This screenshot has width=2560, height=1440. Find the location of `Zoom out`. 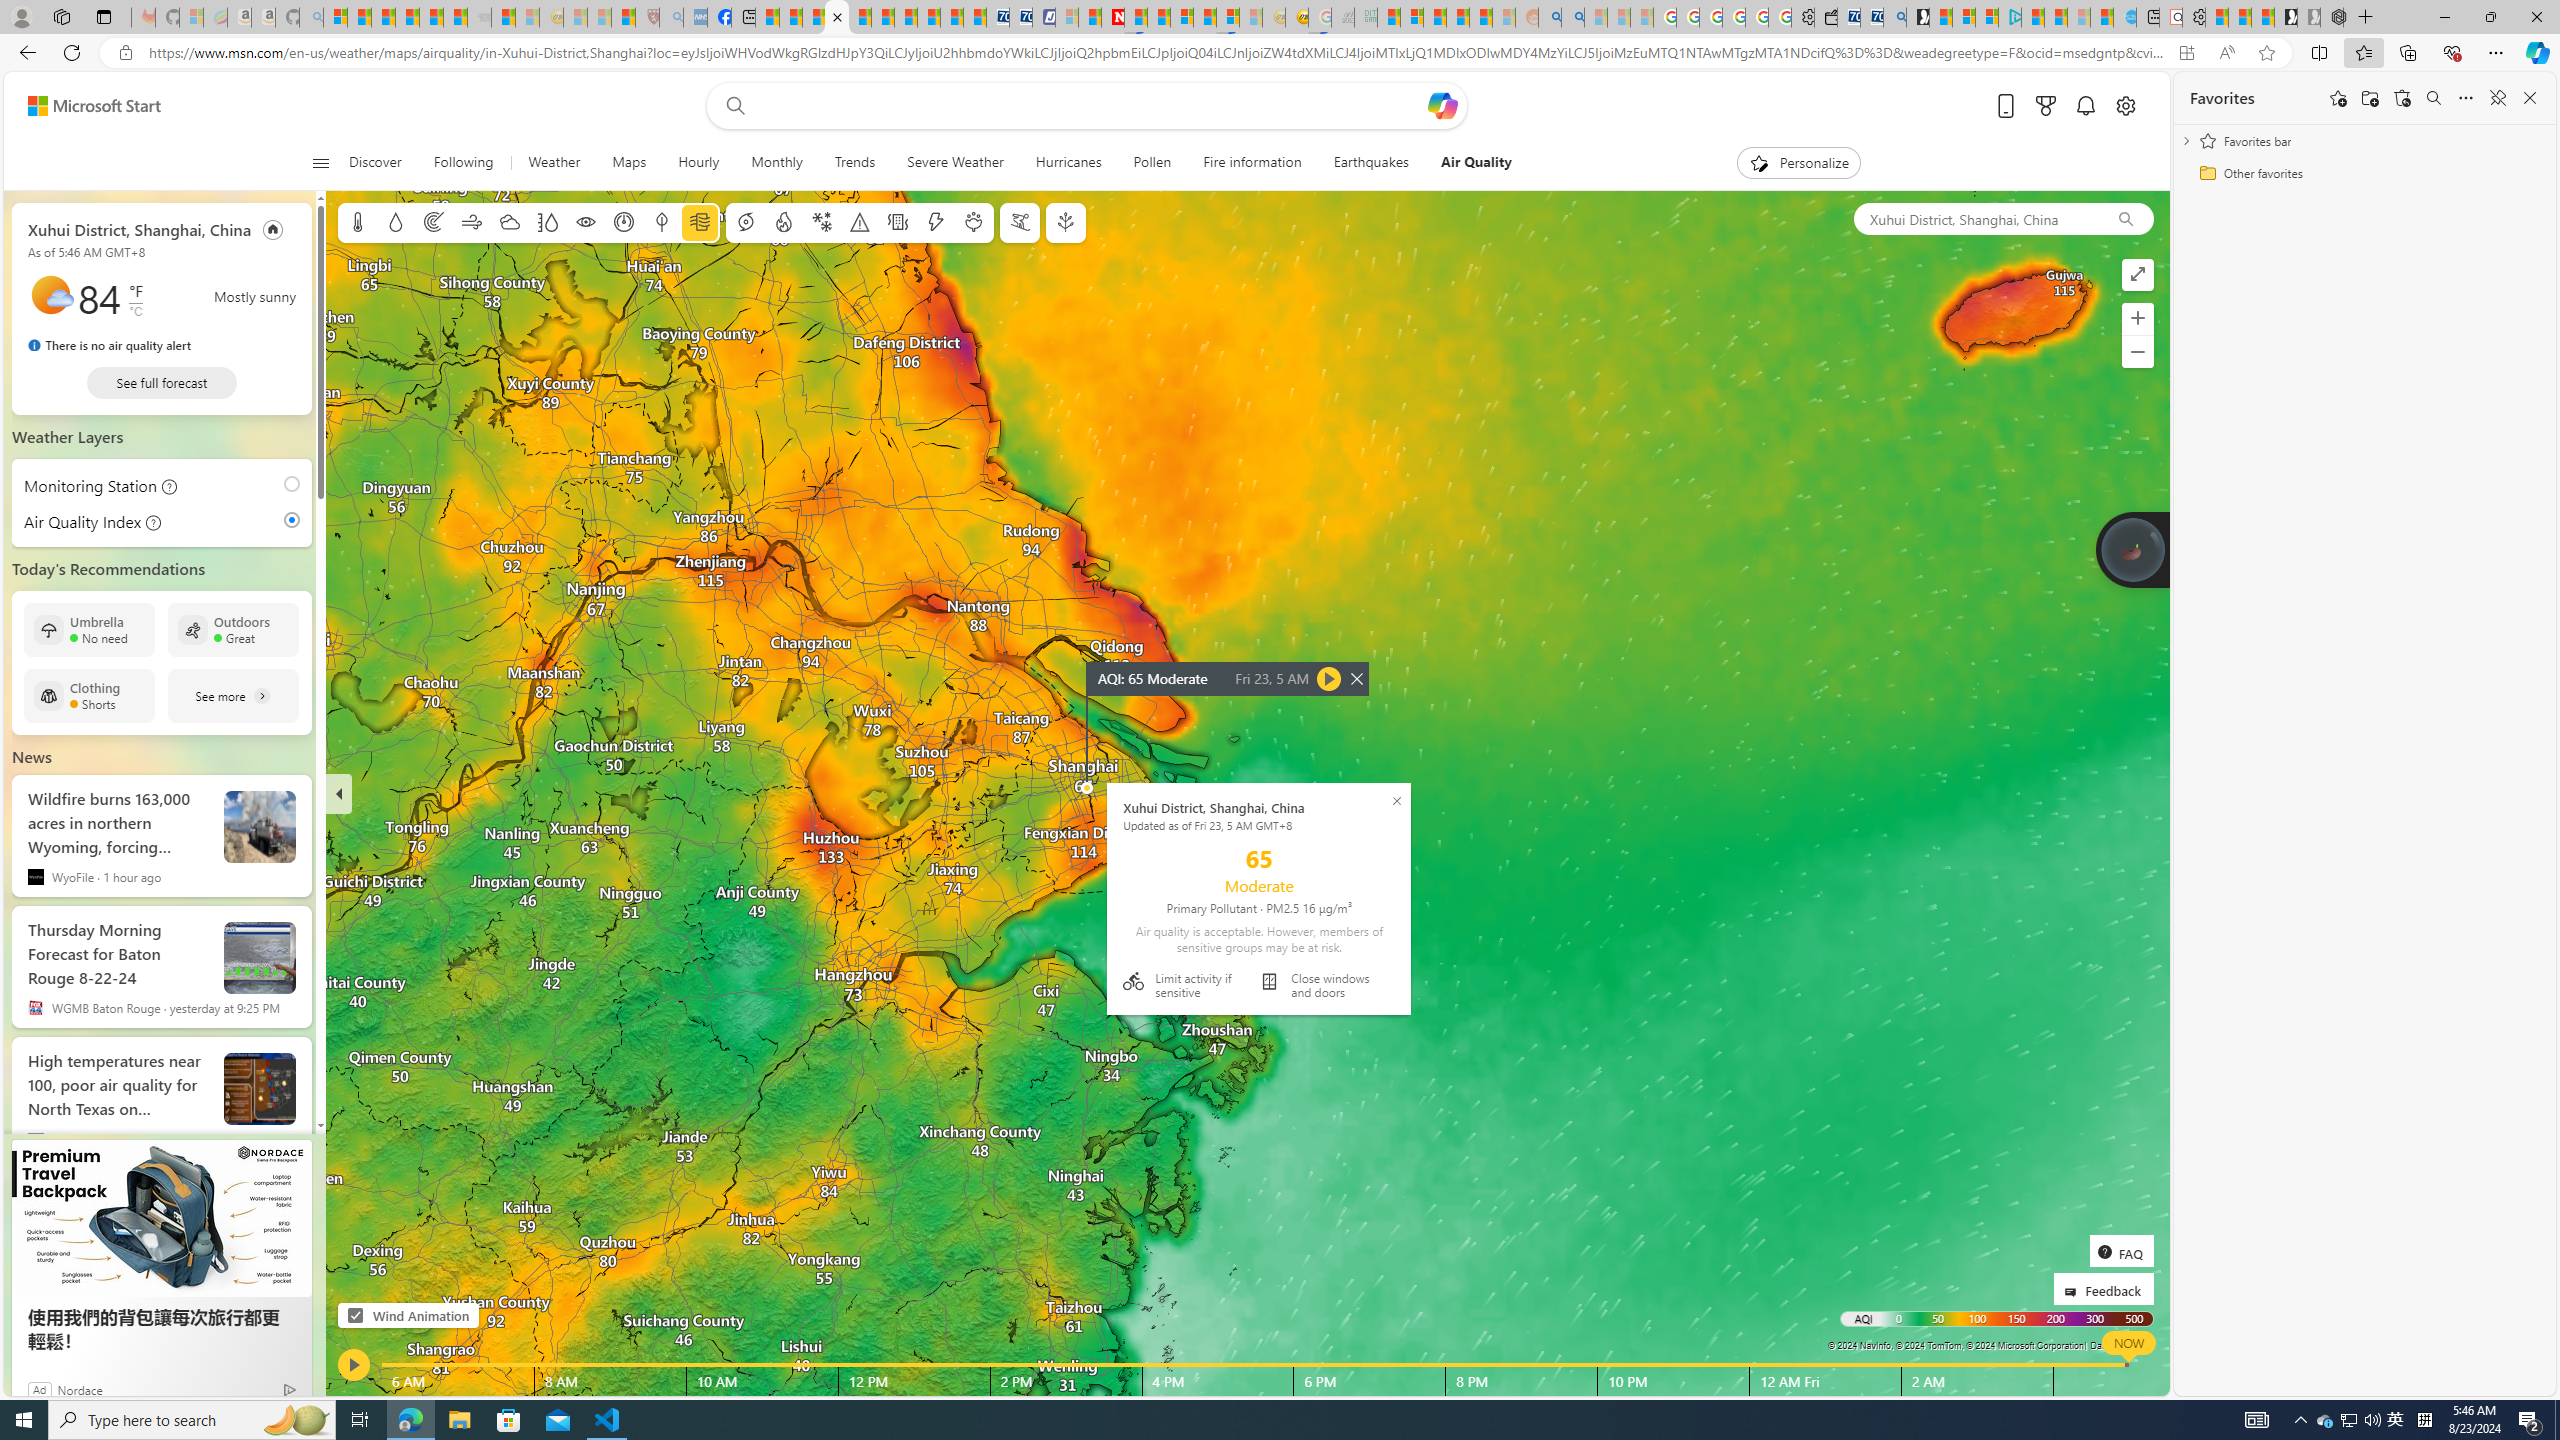

Zoom out is located at coordinates (2137, 352).